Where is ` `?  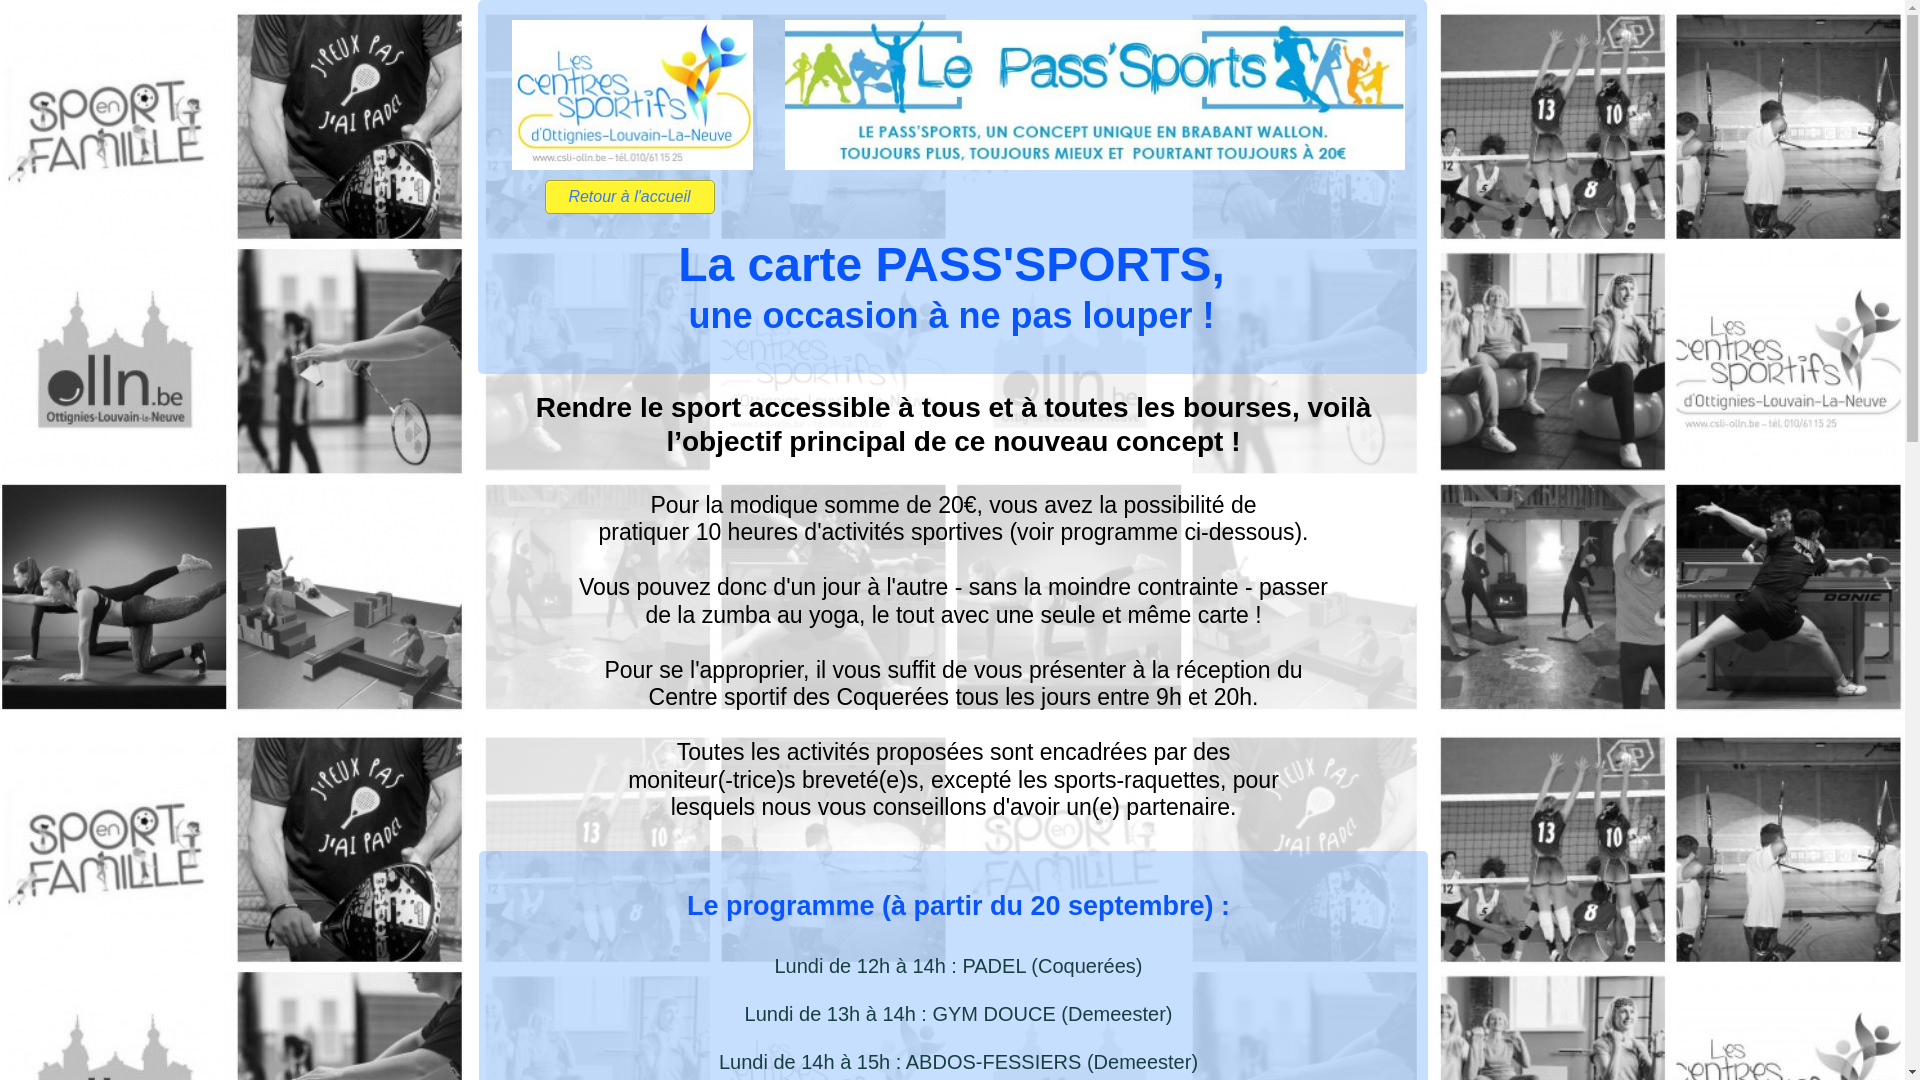
  is located at coordinates (840, 8).